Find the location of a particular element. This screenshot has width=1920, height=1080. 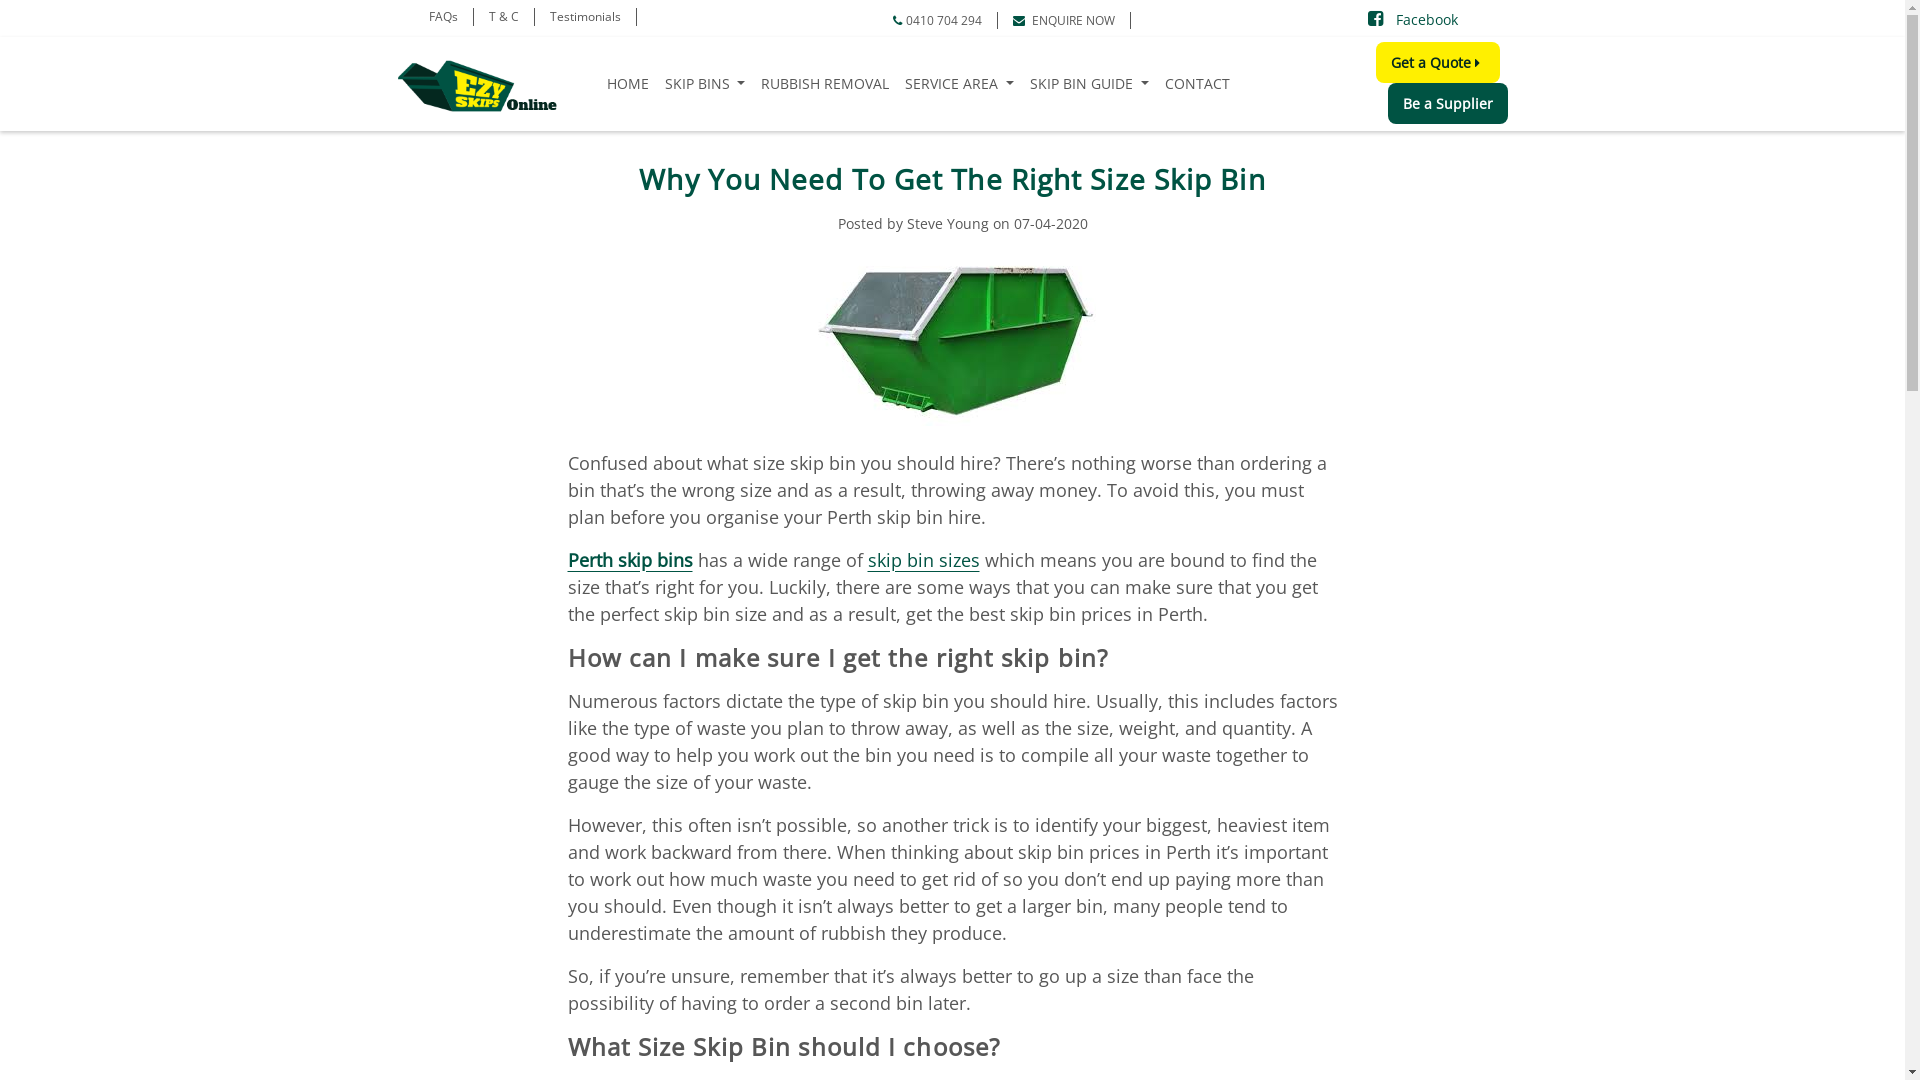

Perth skip bins is located at coordinates (630, 560).